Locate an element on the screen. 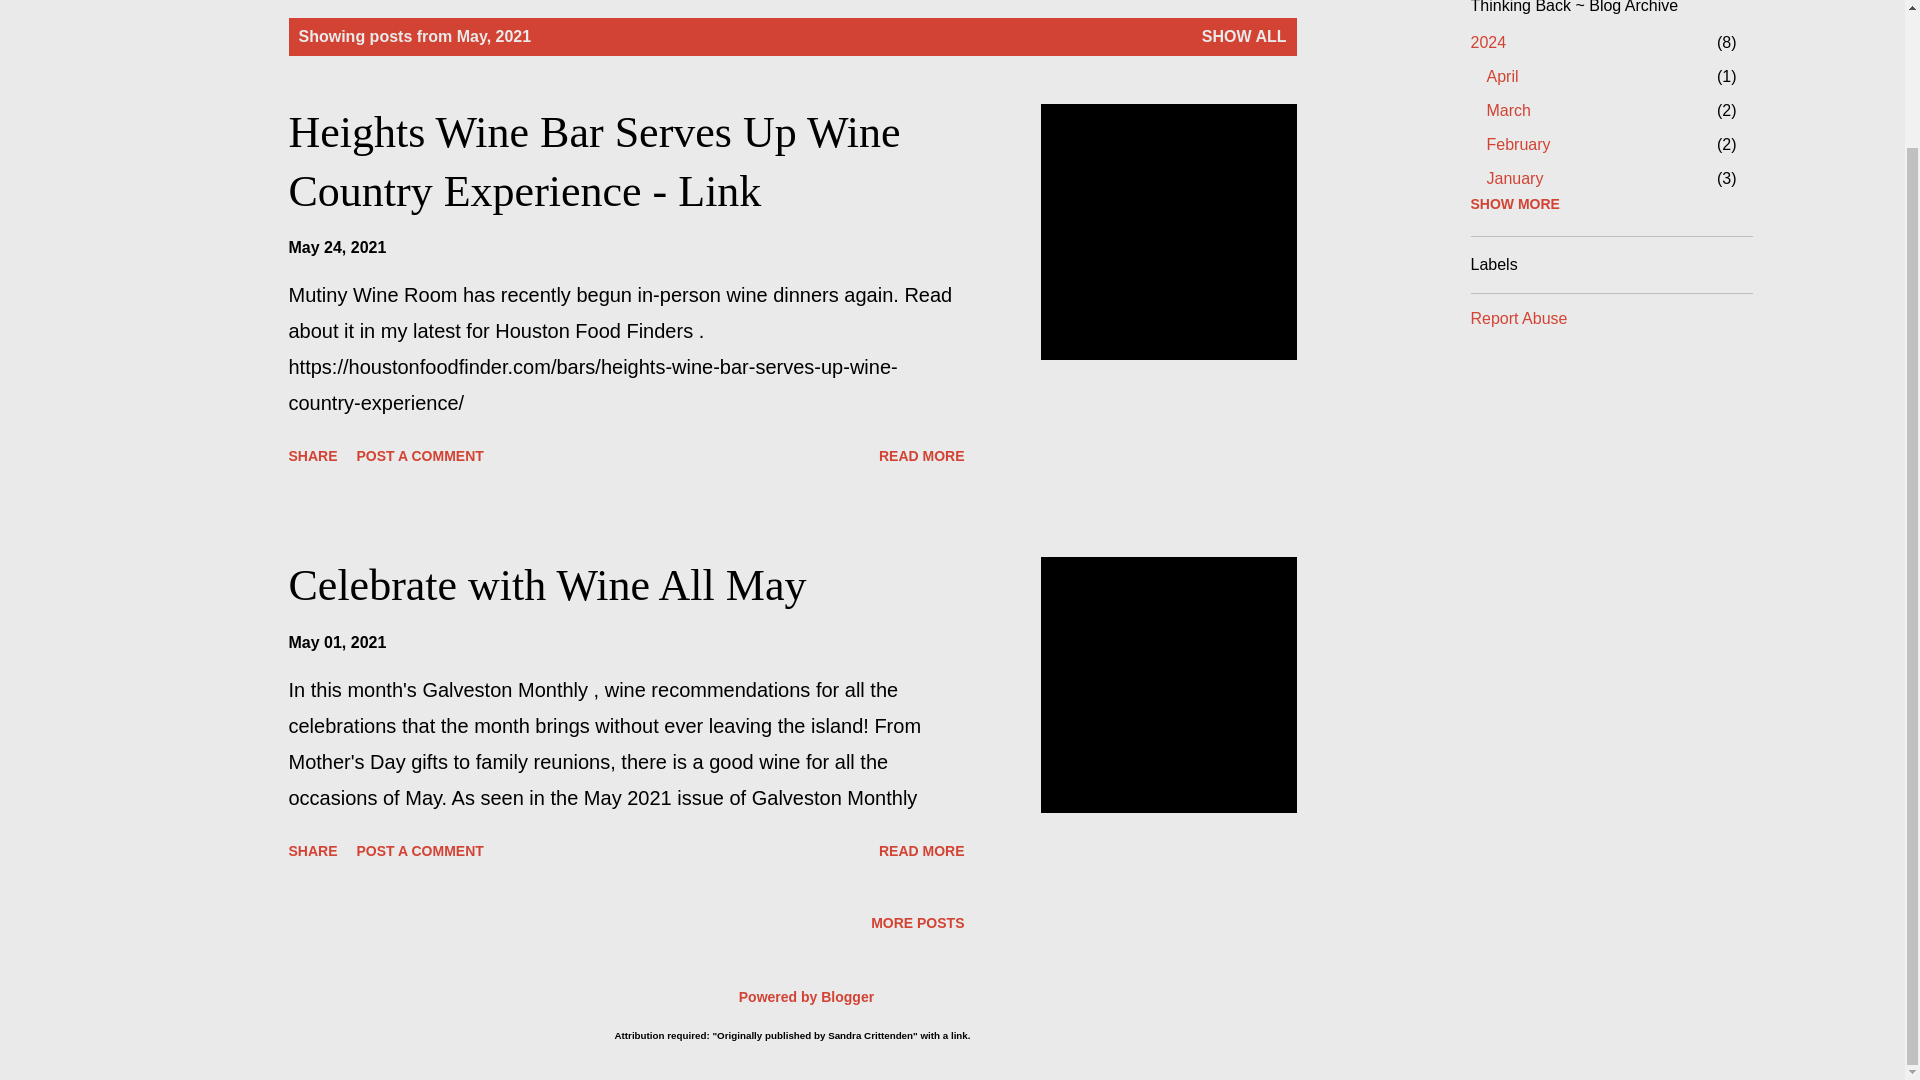 The image size is (1920, 1080). May 01, 2021 is located at coordinates (336, 642).